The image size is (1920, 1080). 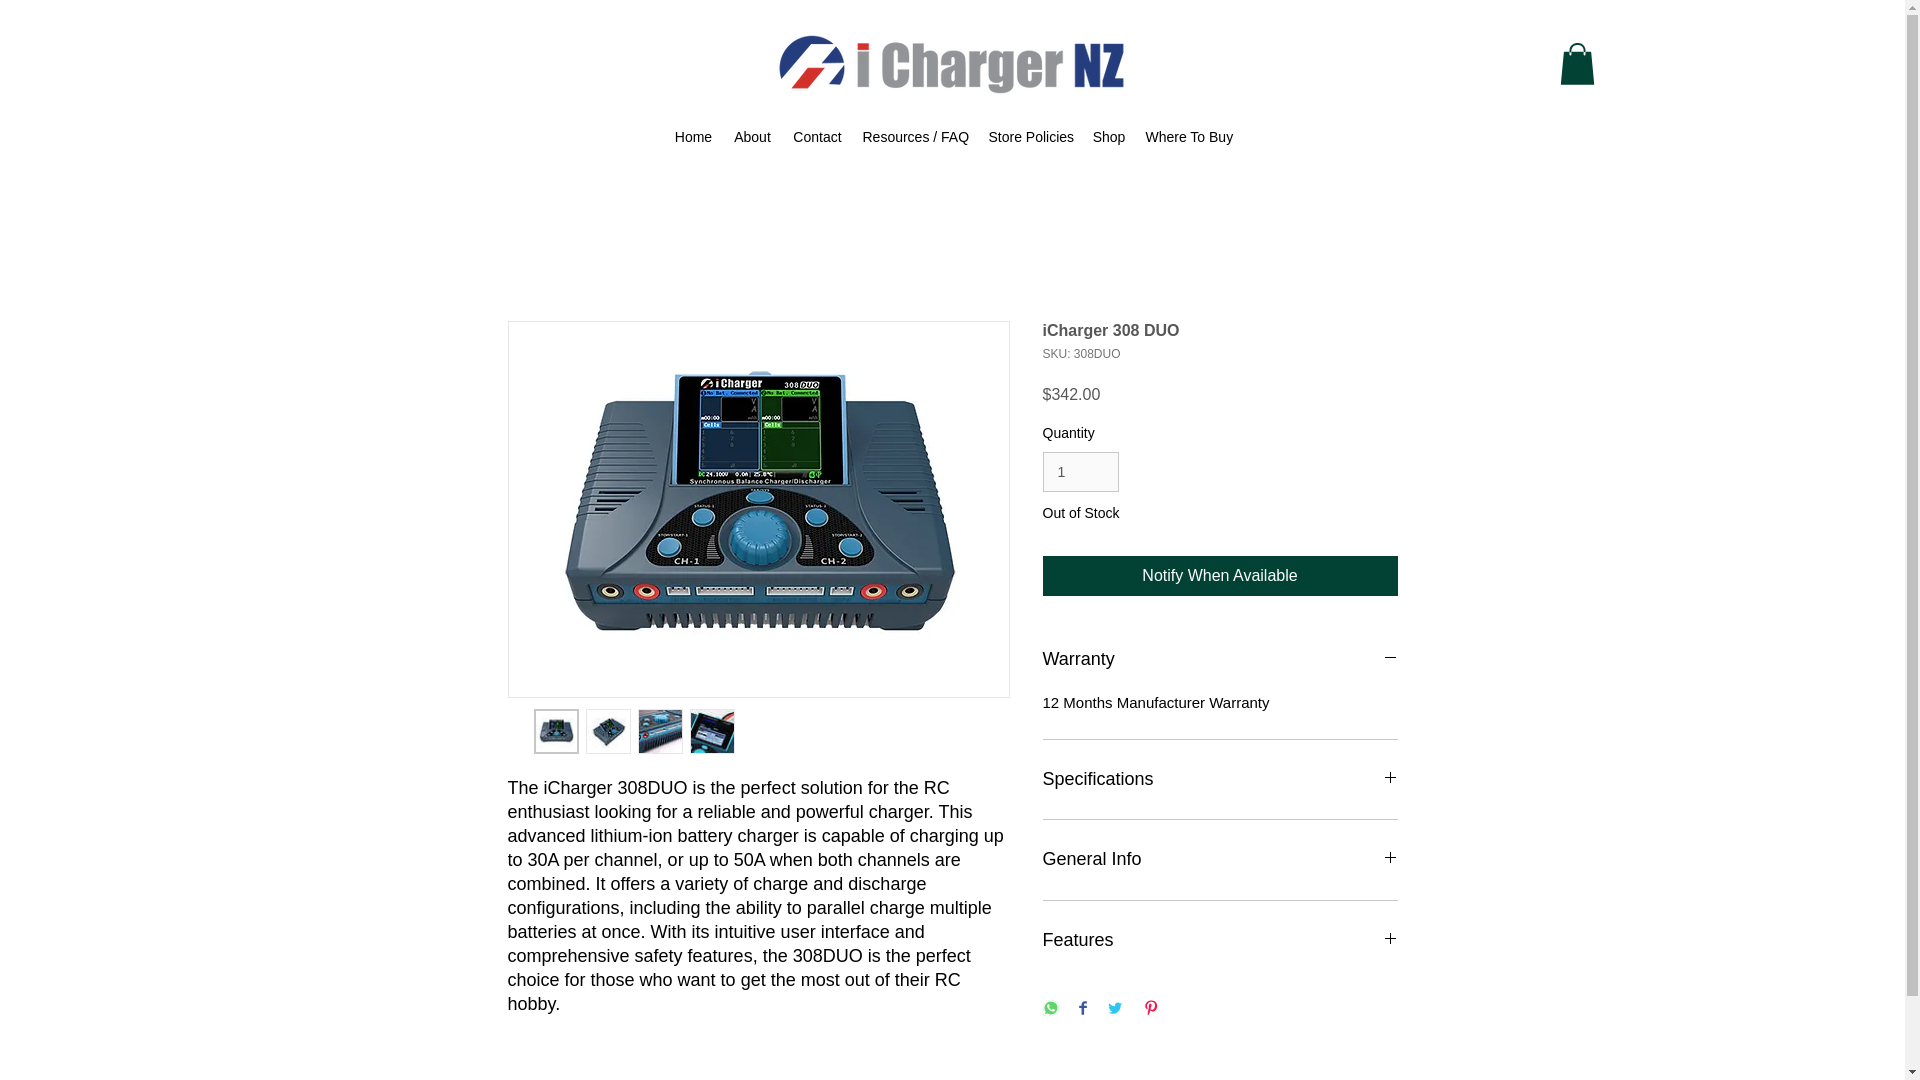 I want to click on Shop, so click(x=1108, y=138).